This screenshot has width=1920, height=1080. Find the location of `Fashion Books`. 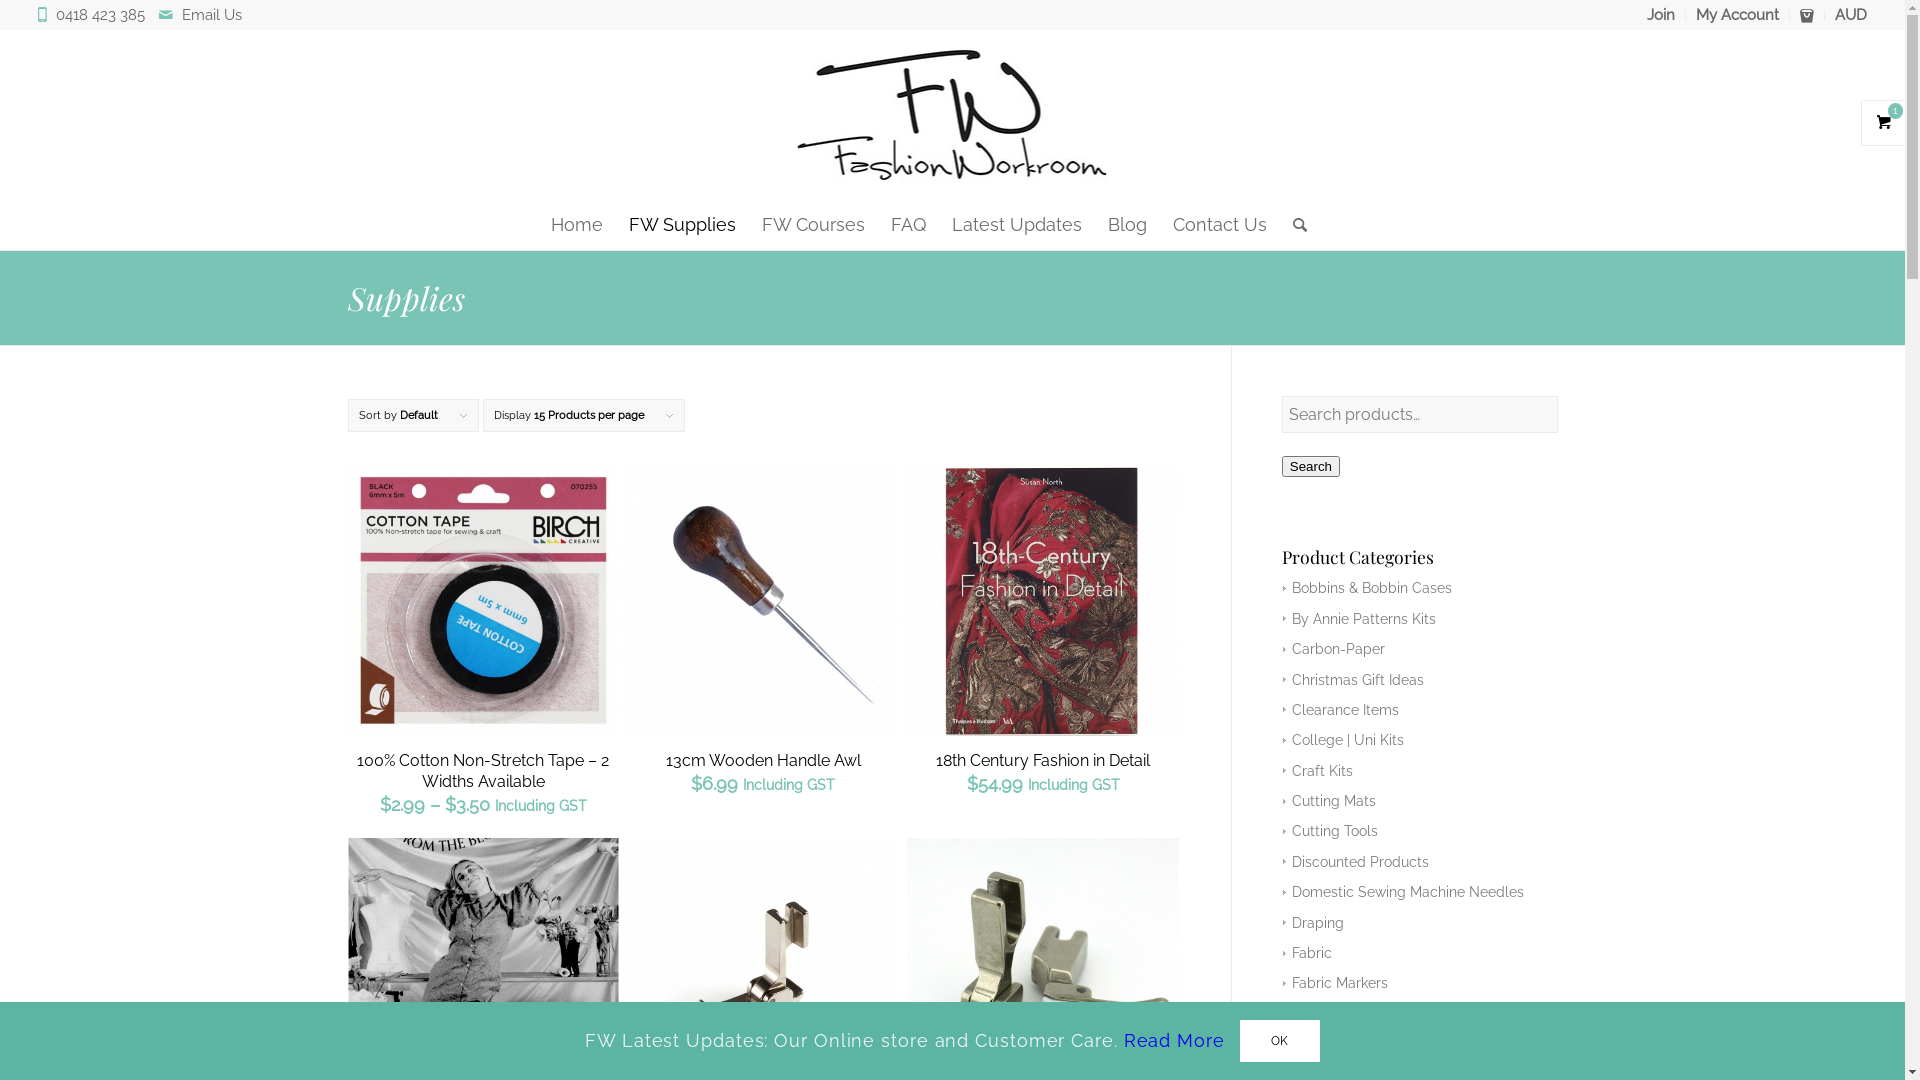

Fashion Books is located at coordinates (1334, 1014).